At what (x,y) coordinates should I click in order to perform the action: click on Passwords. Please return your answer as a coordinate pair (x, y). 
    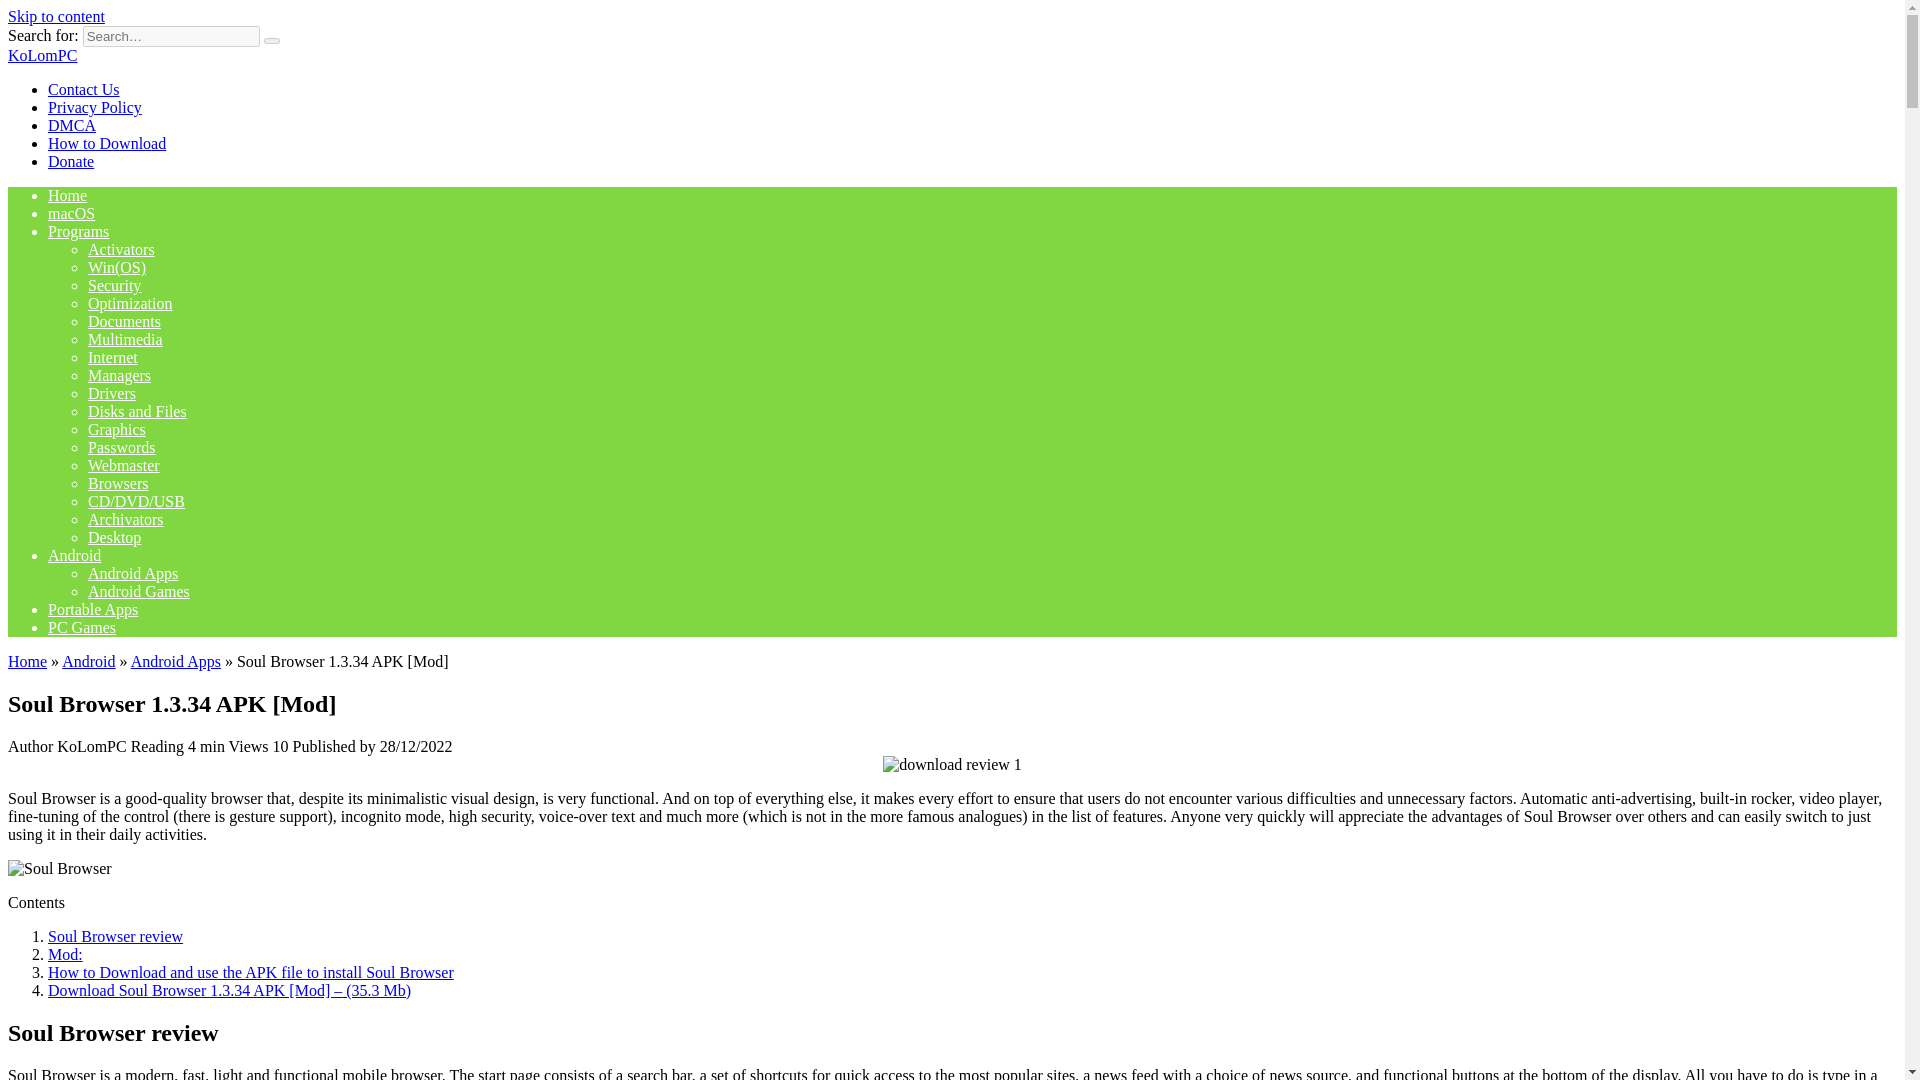
    Looking at the image, I should click on (122, 446).